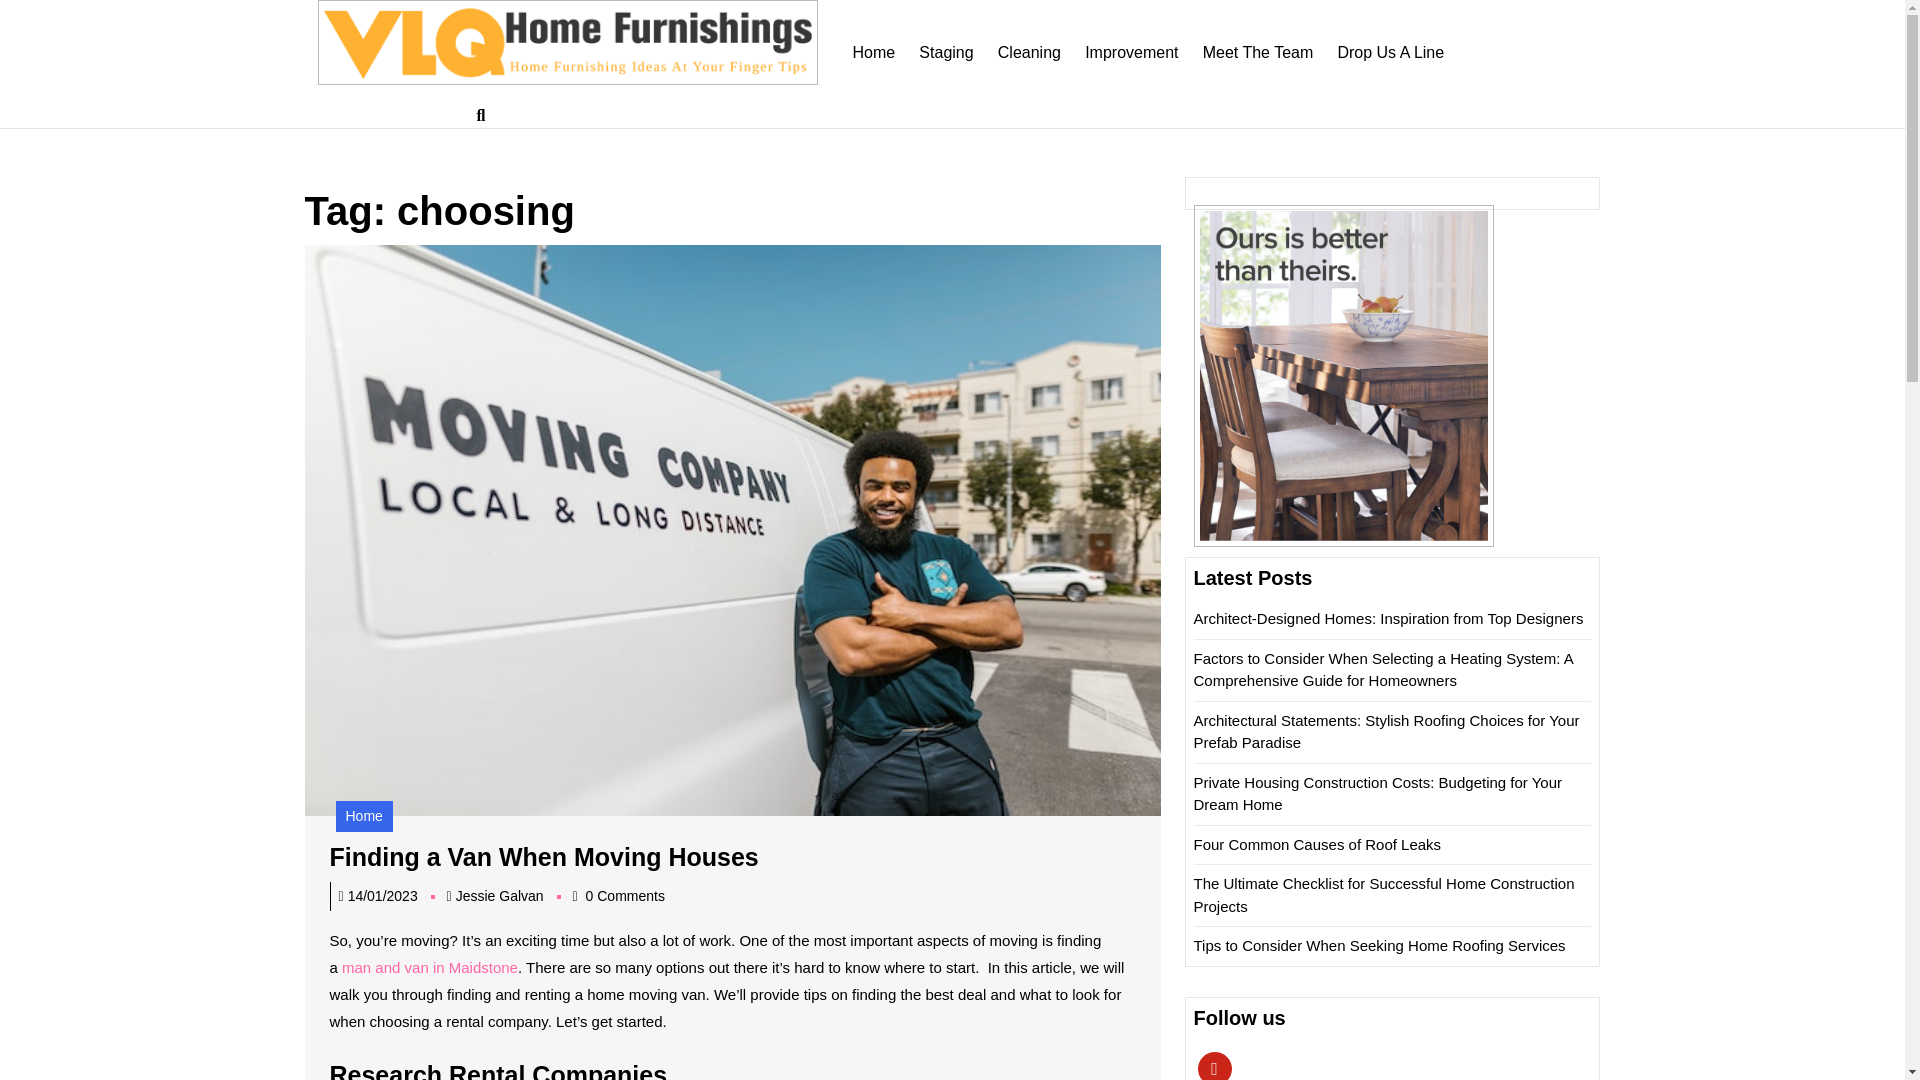  What do you see at coordinates (1131, 53) in the screenshot?
I see `Improvement` at bounding box center [1131, 53].